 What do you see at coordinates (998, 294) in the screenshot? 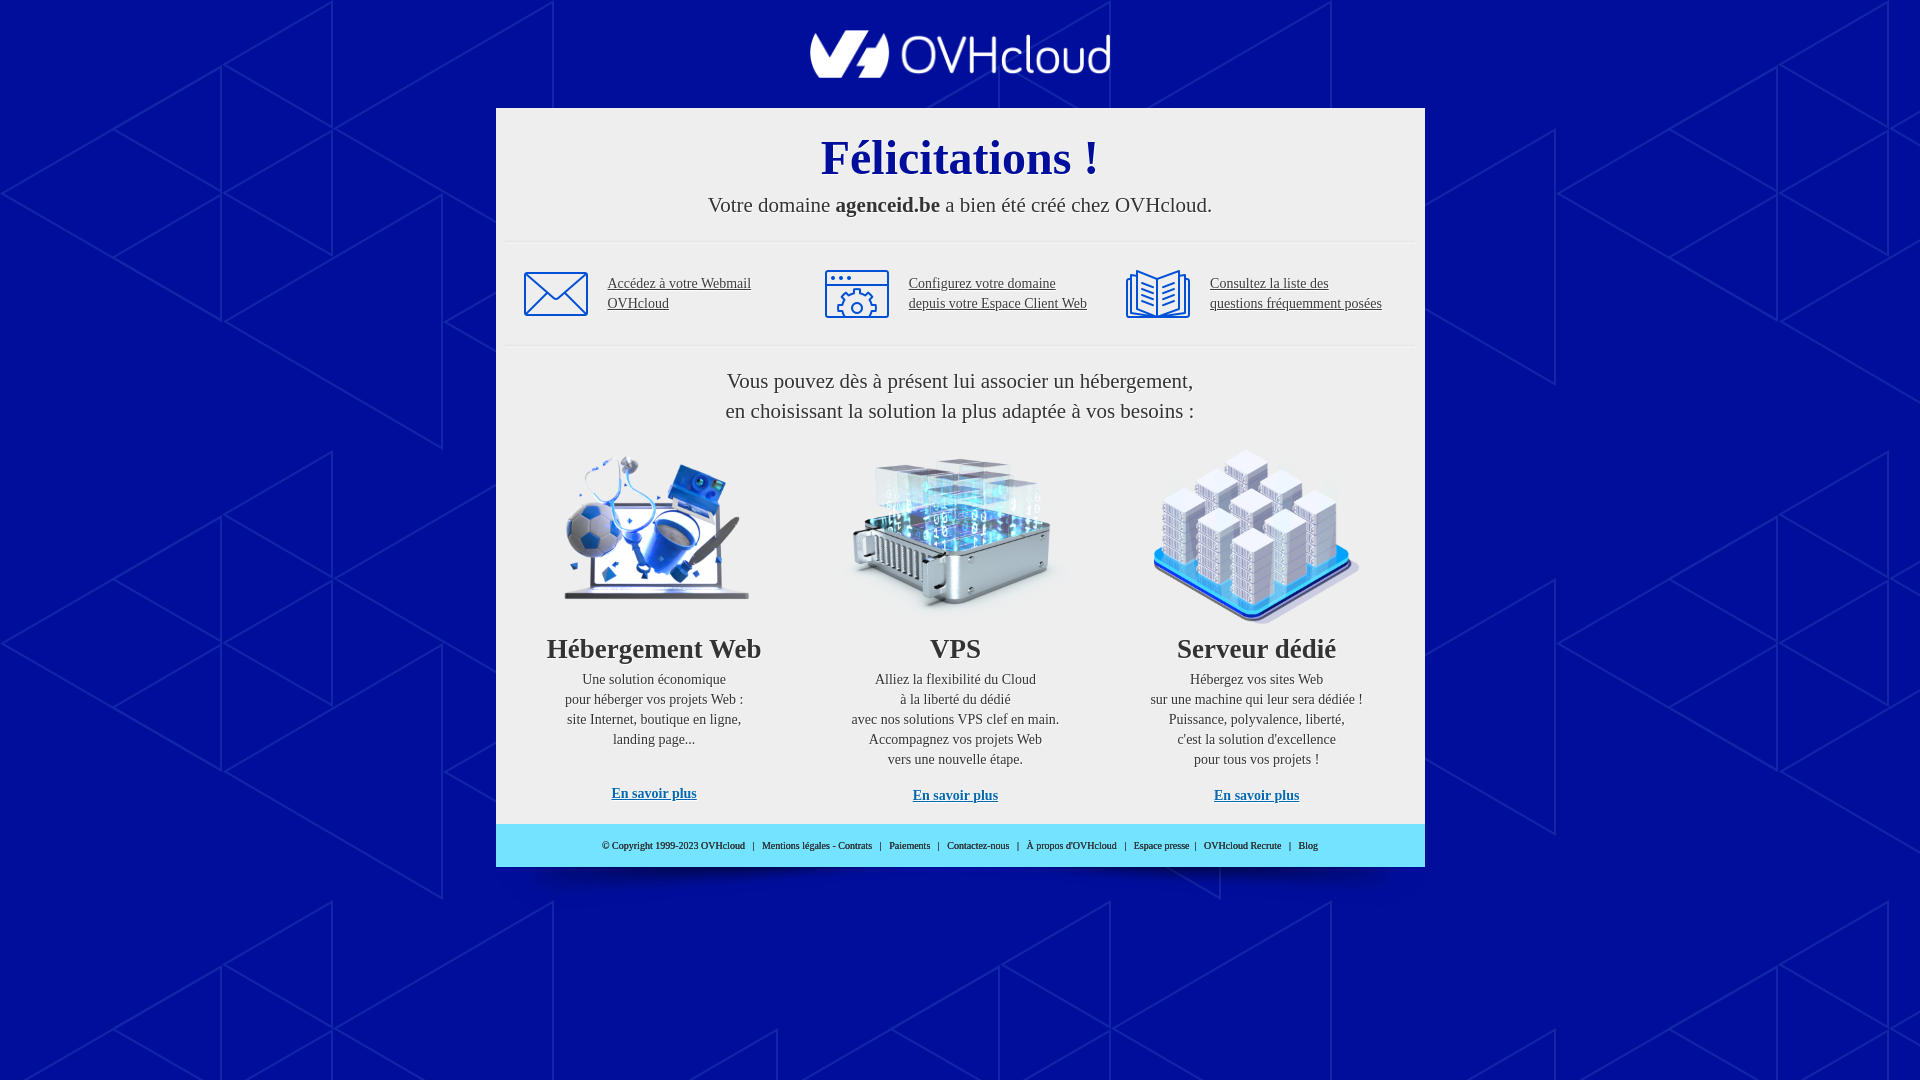
I see `Configurez votre domaine
depuis votre Espace Client Web` at bounding box center [998, 294].